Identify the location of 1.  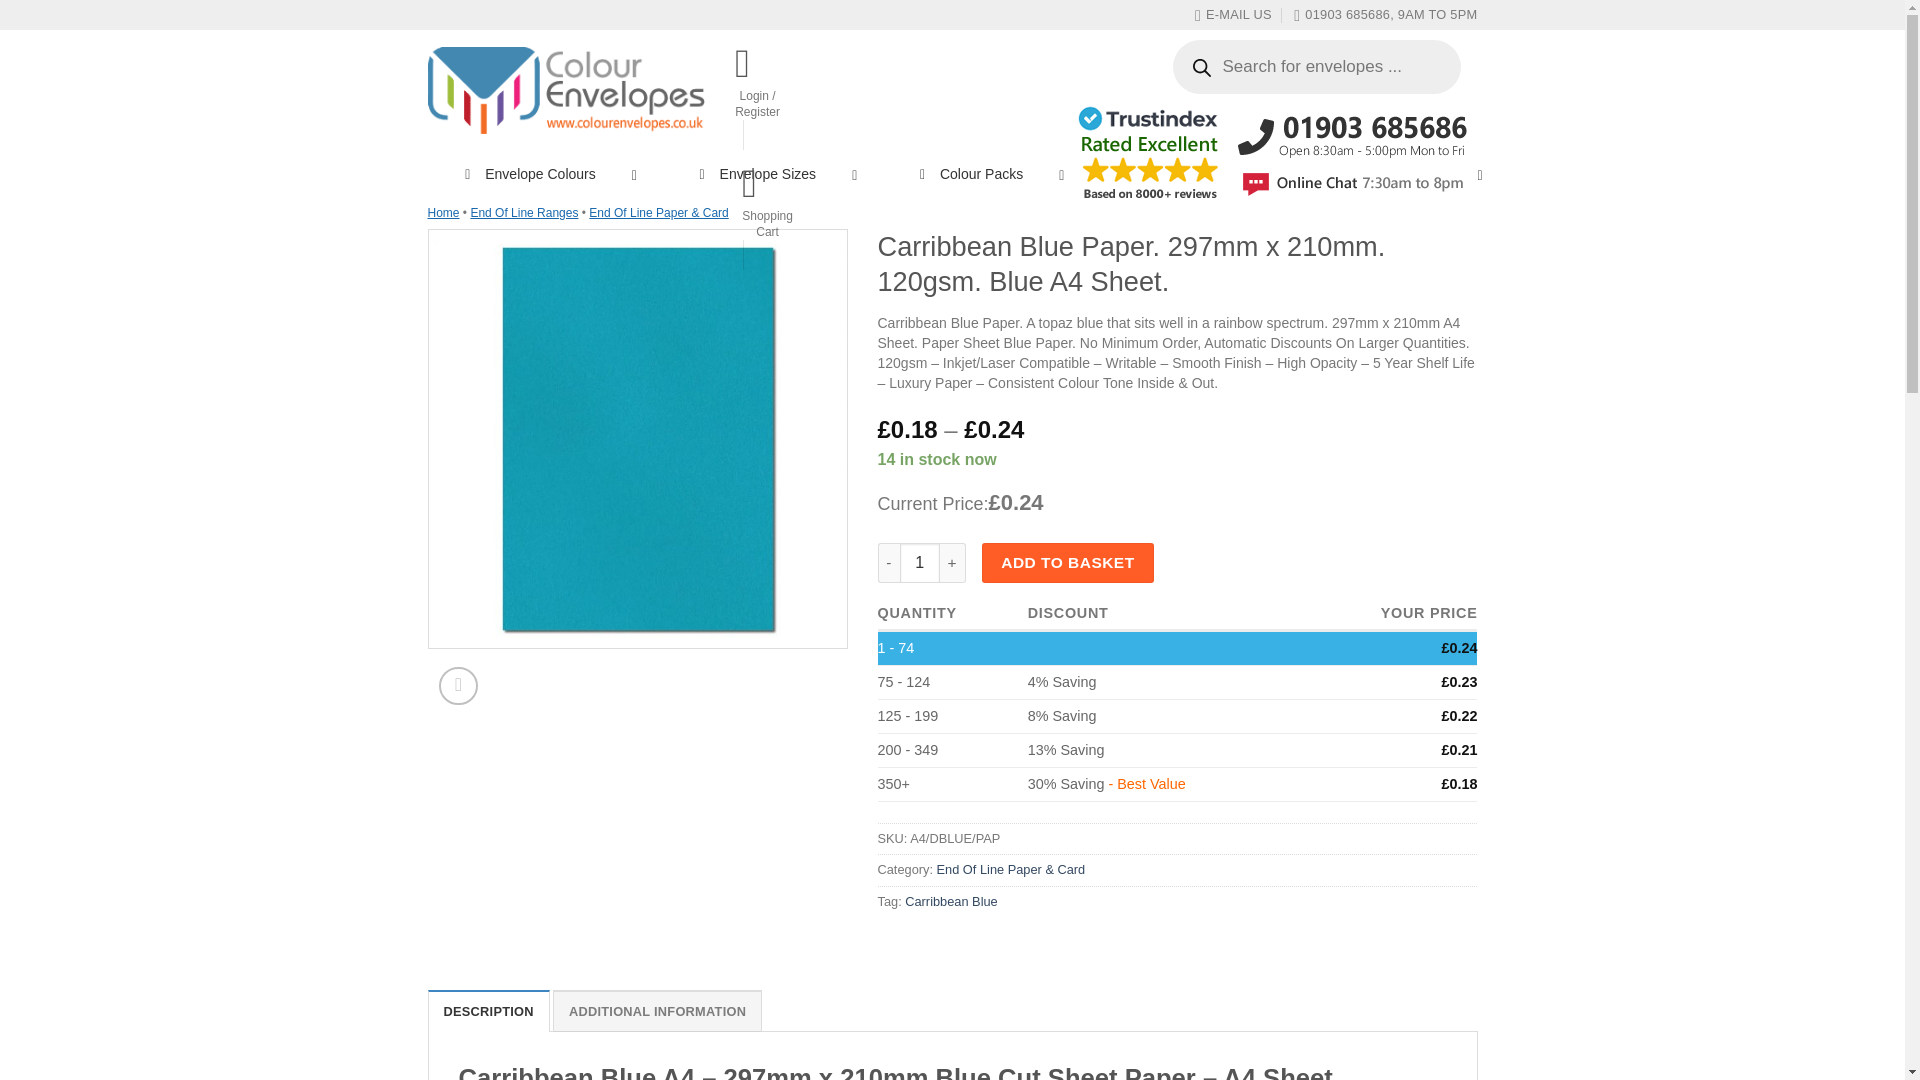
(920, 563).